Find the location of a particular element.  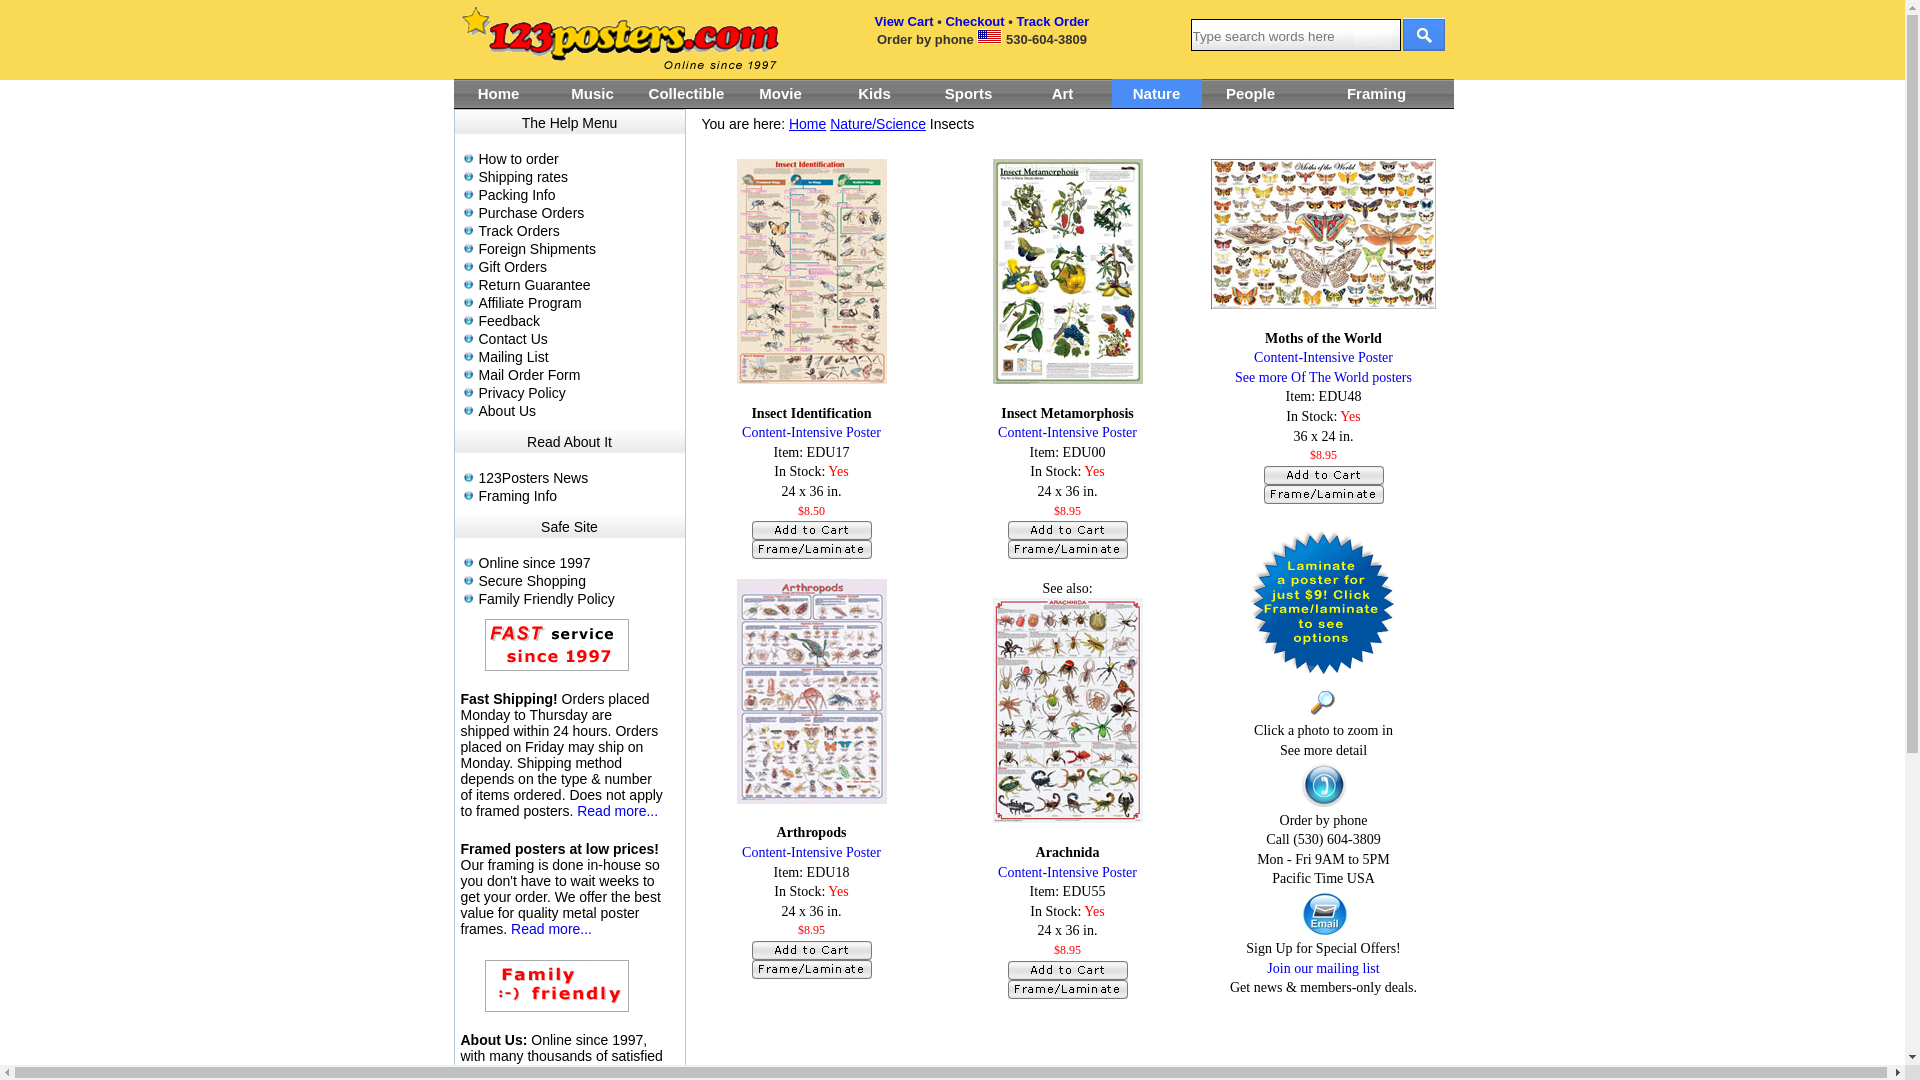

About Us is located at coordinates (578, 411).